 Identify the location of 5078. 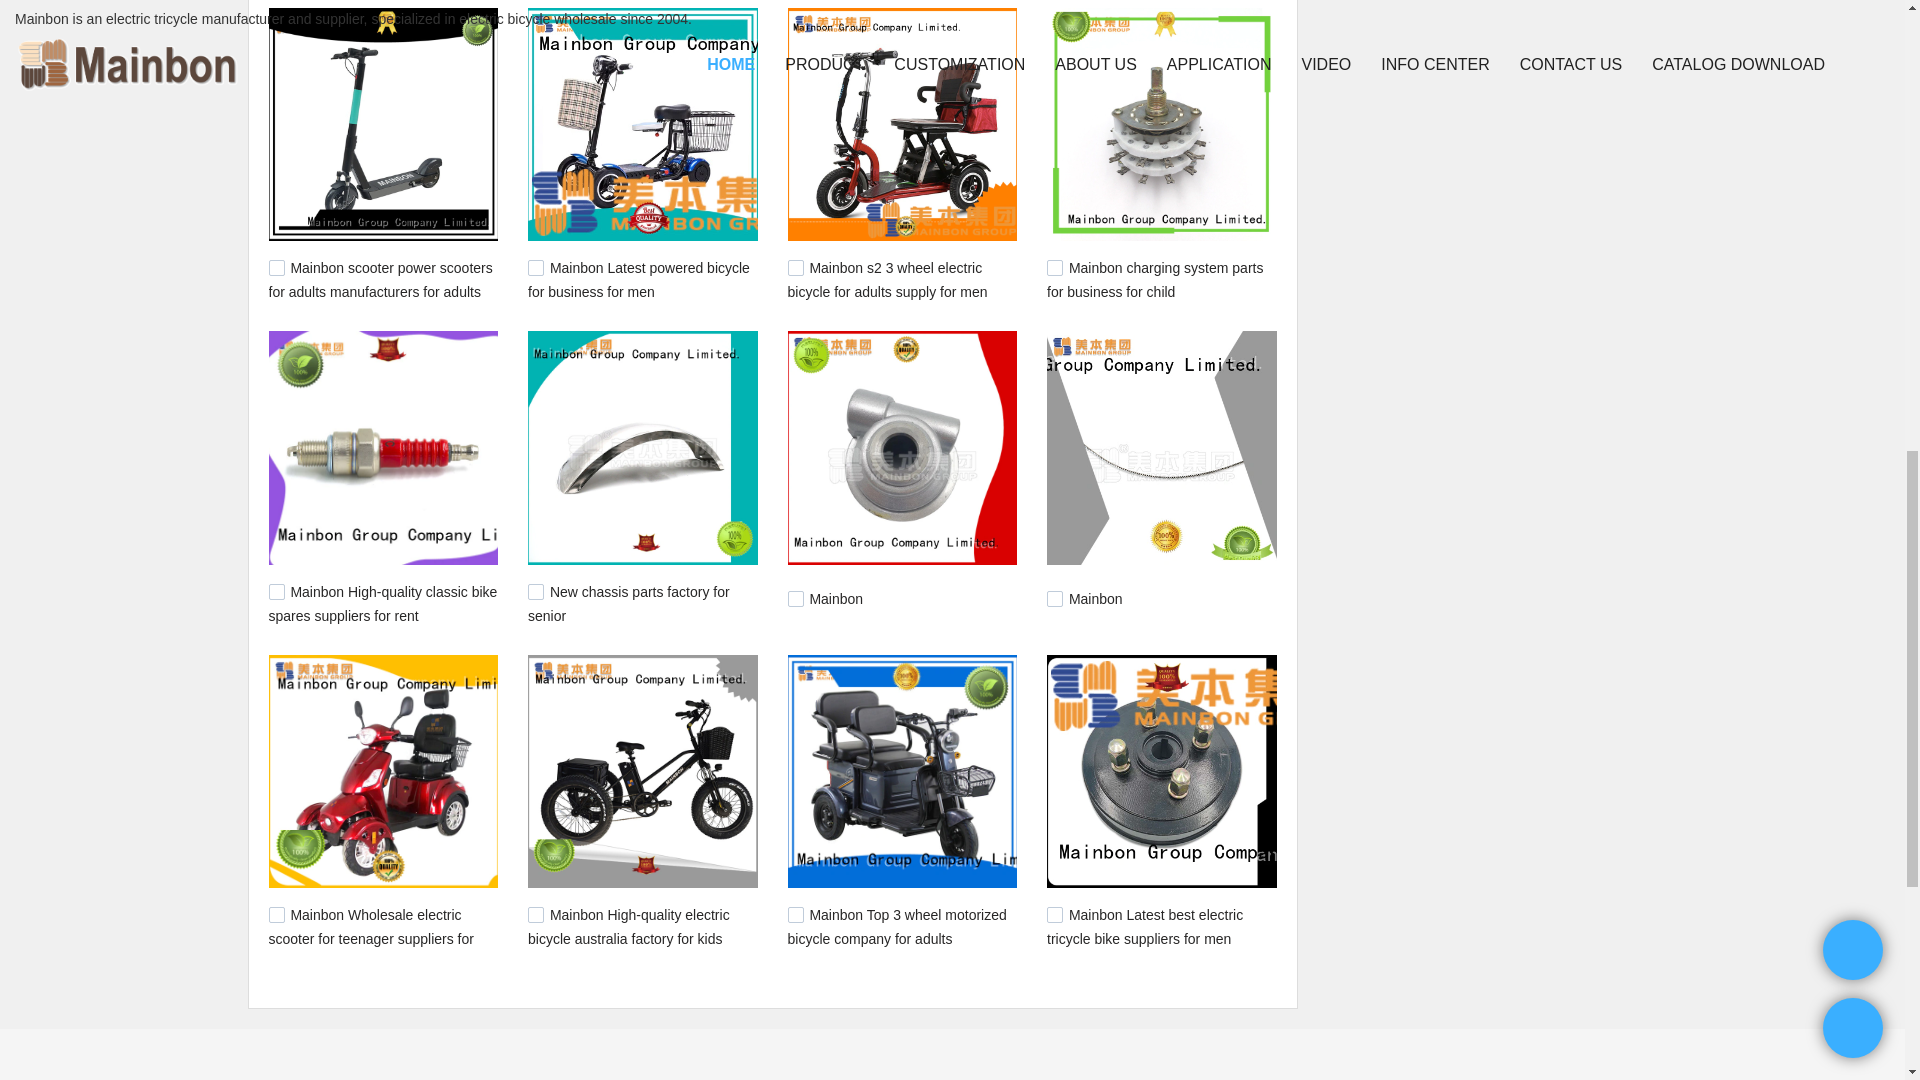
(796, 268).